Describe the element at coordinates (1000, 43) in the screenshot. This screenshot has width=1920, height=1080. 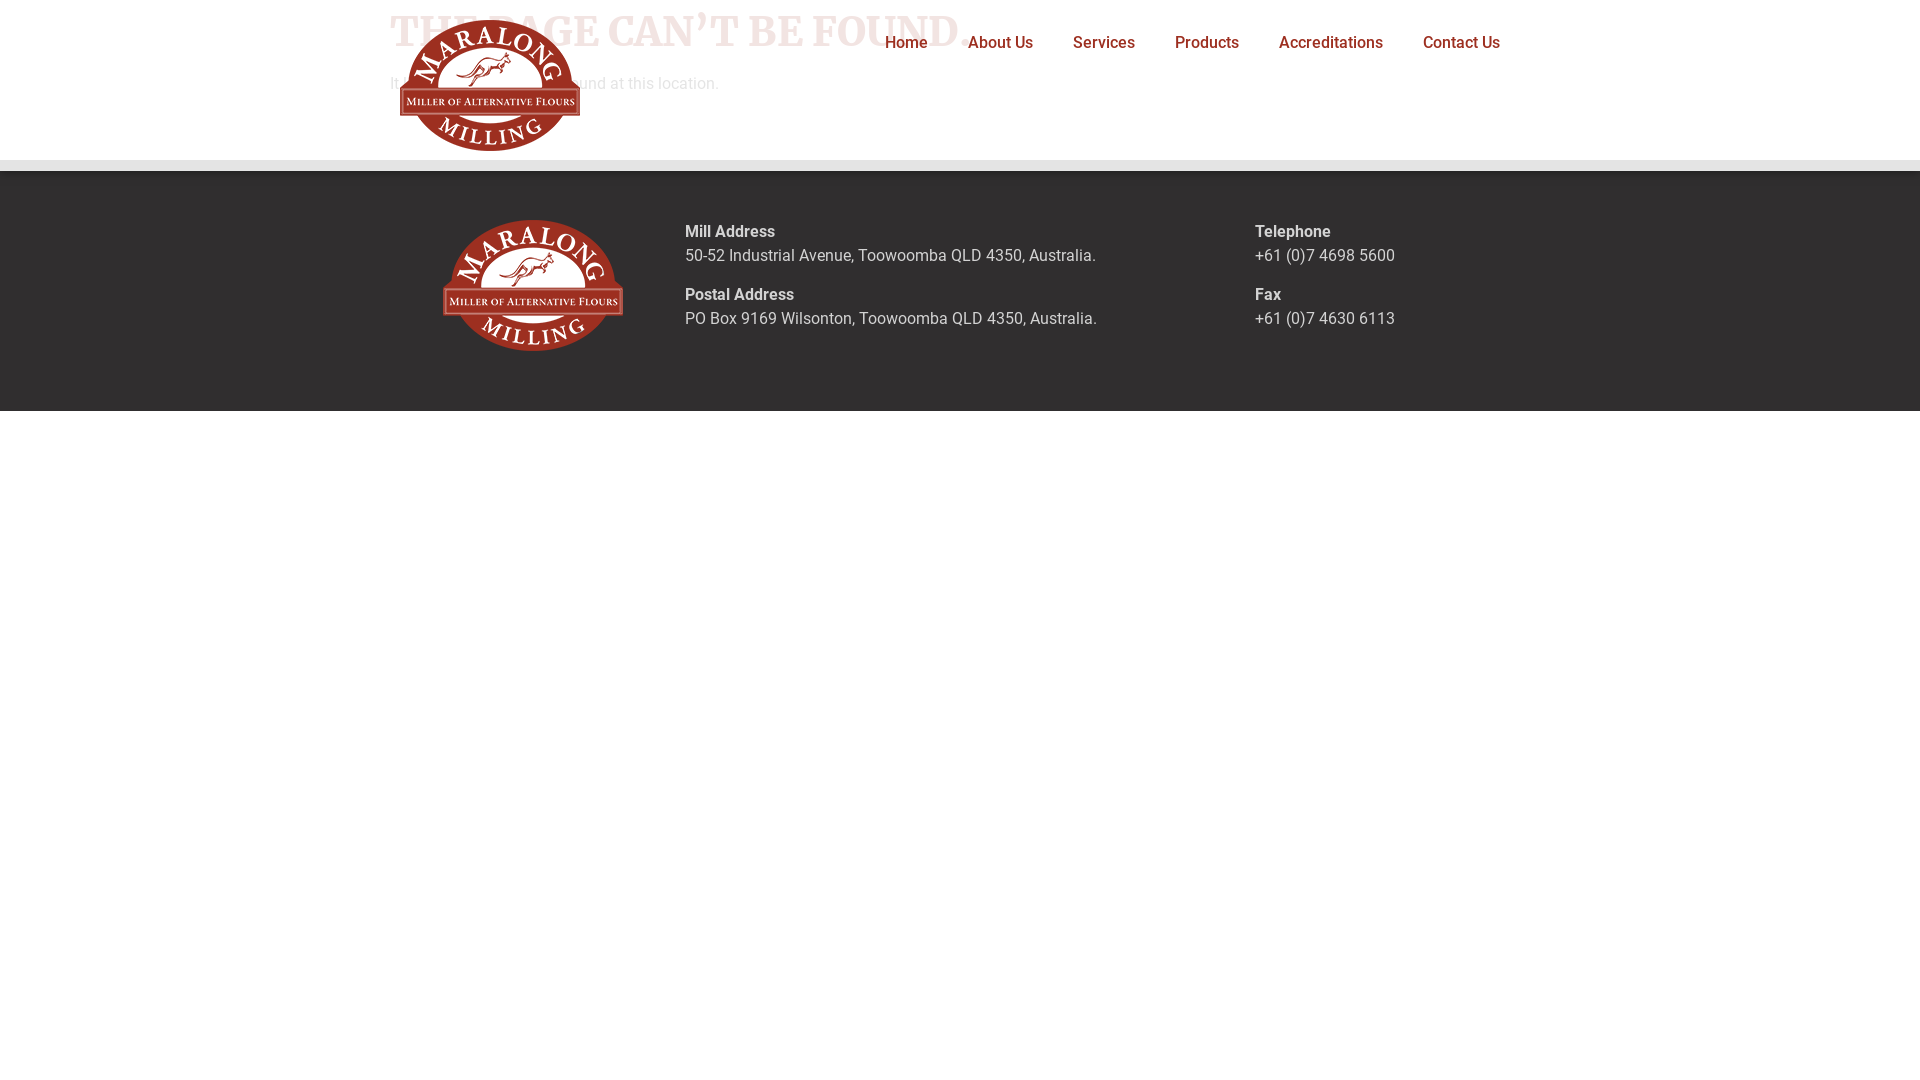
I see `About Us` at that location.